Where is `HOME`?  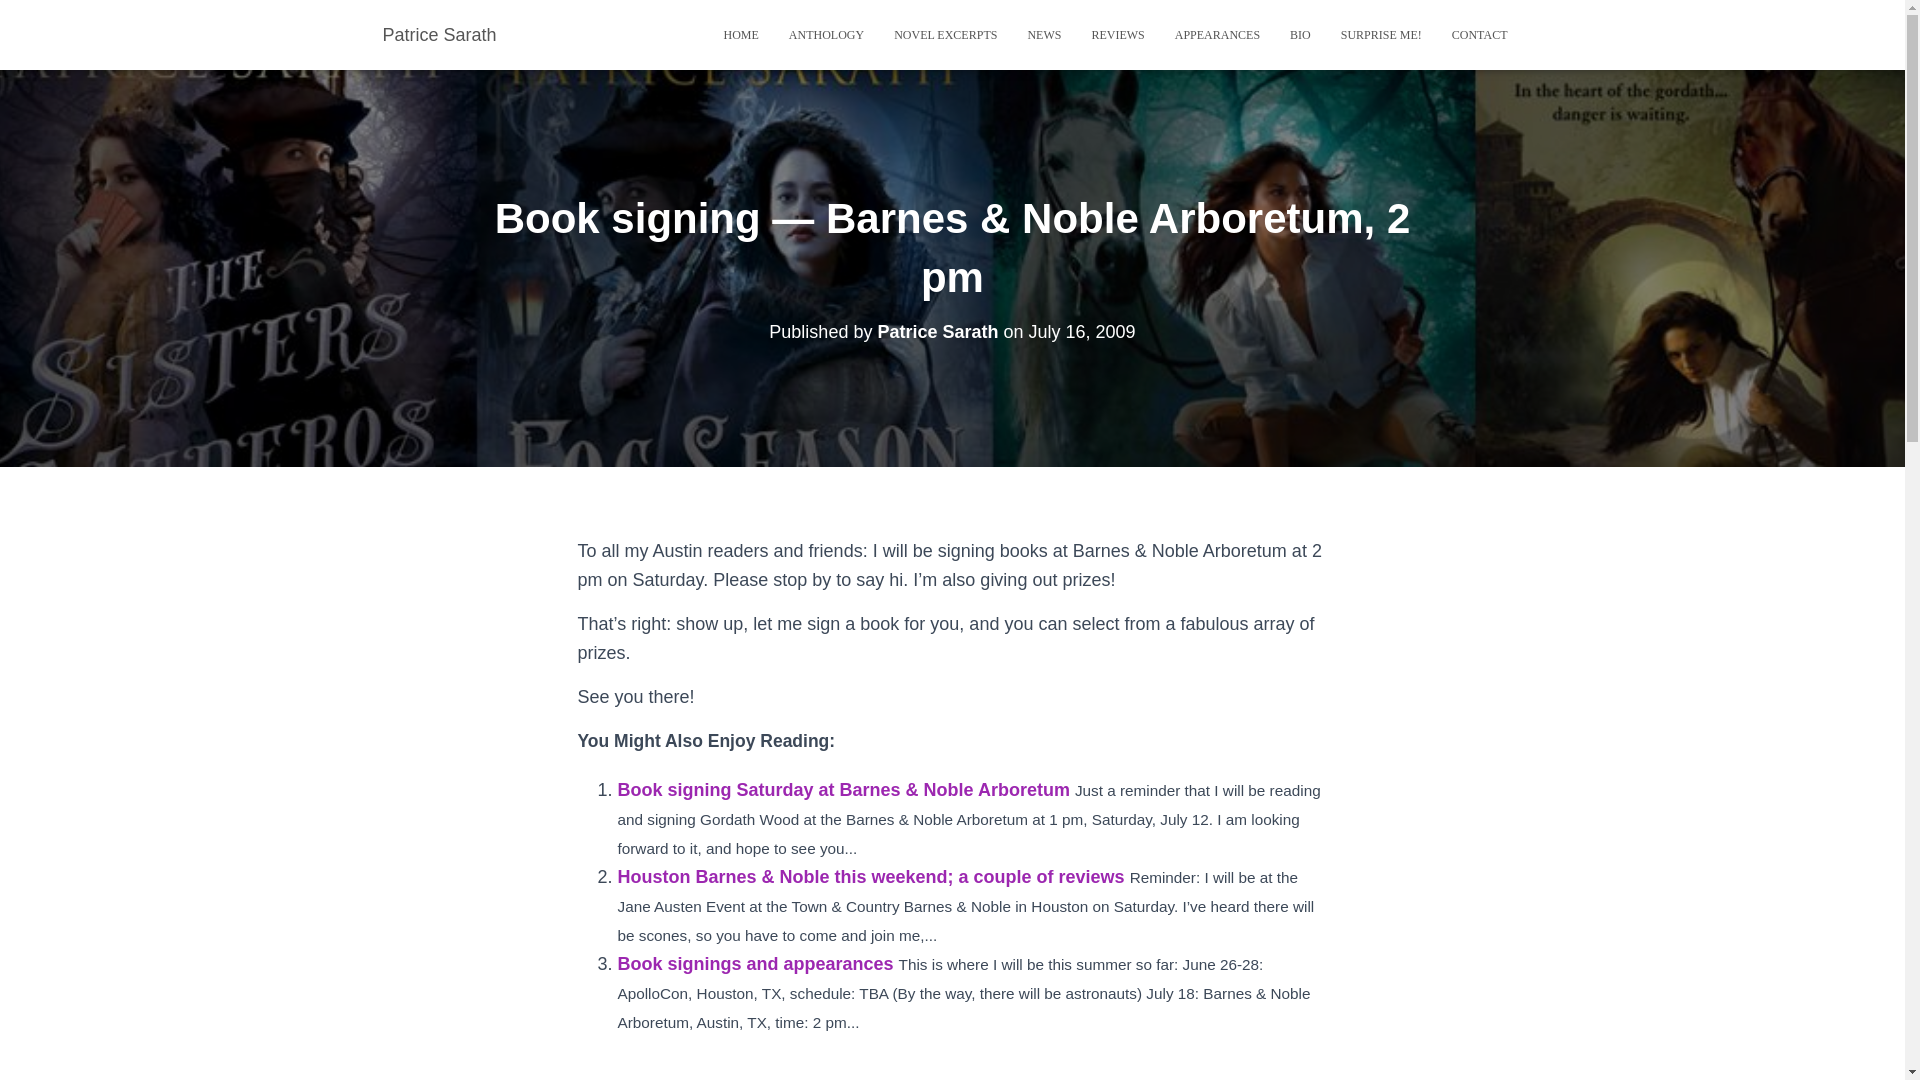 HOME is located at coordinates (740, 34).